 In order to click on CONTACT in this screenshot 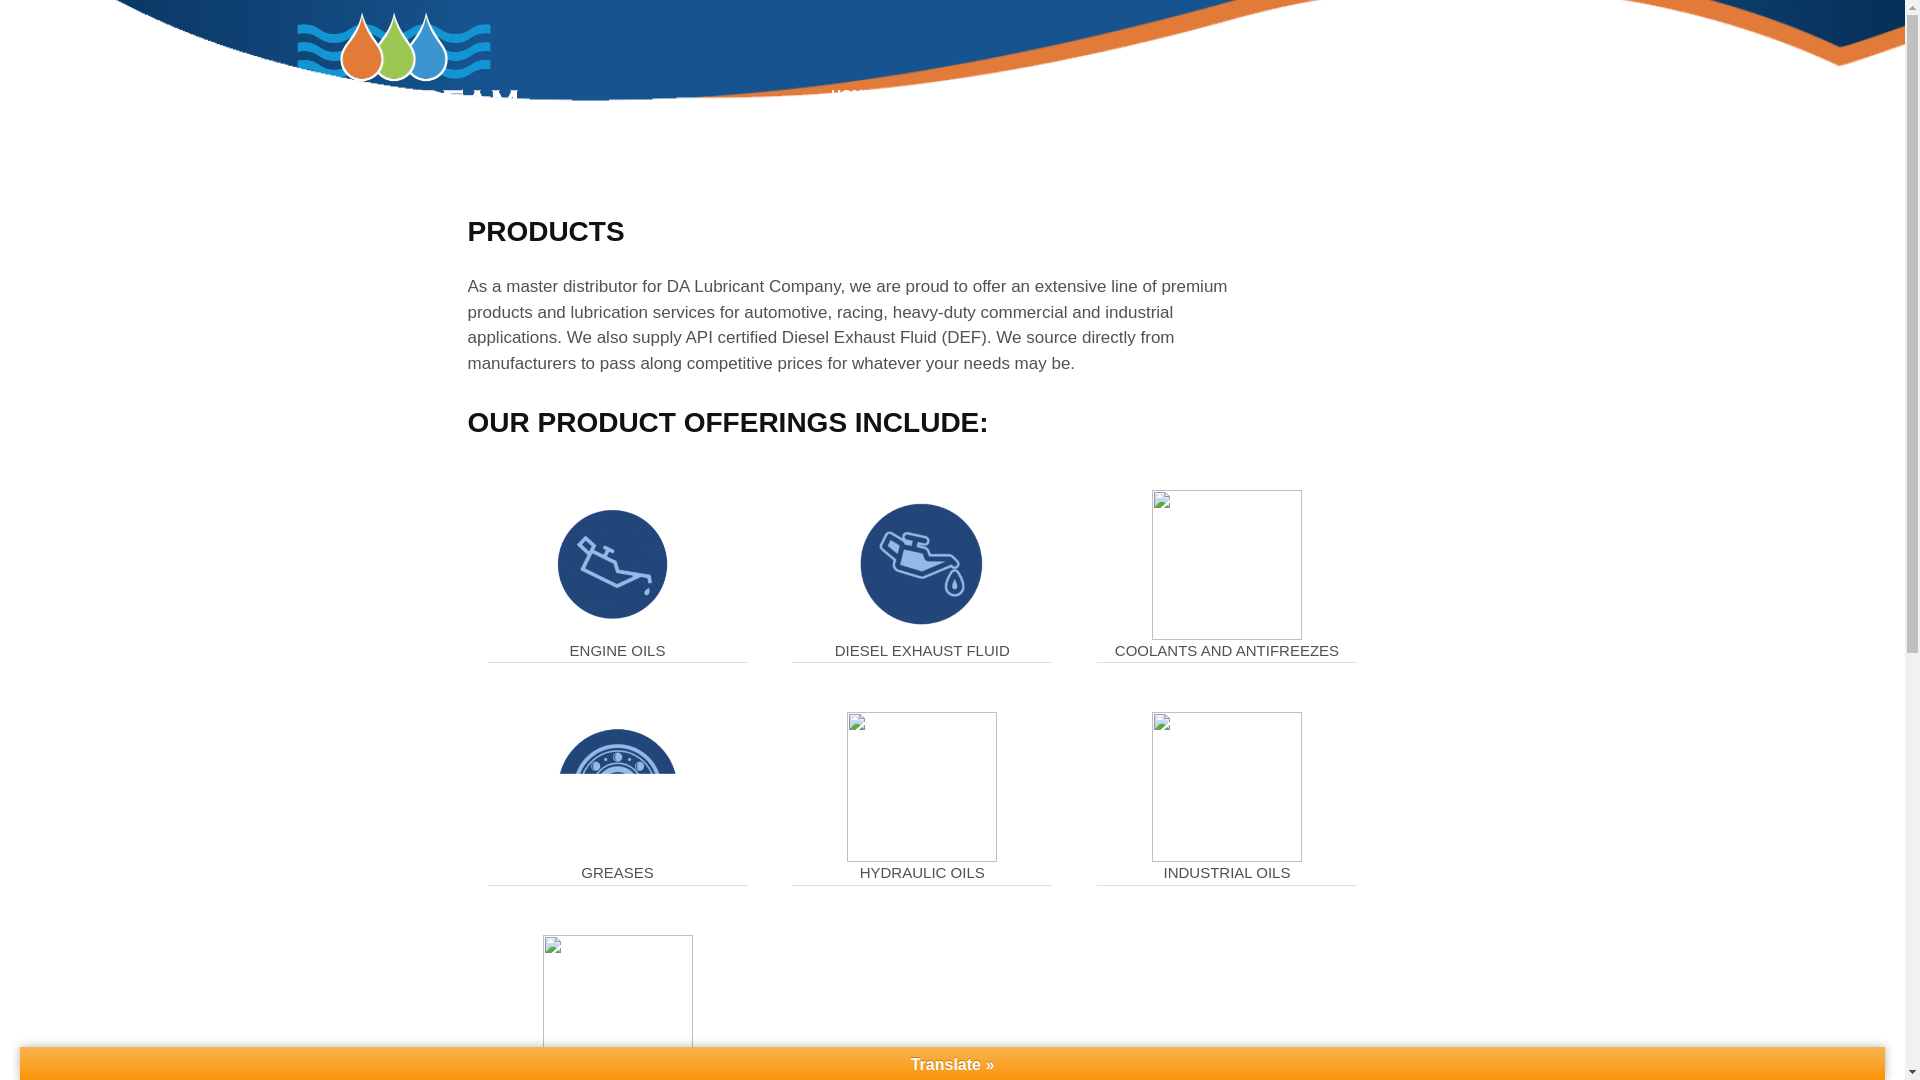, I will do `click(1532, 26)`.